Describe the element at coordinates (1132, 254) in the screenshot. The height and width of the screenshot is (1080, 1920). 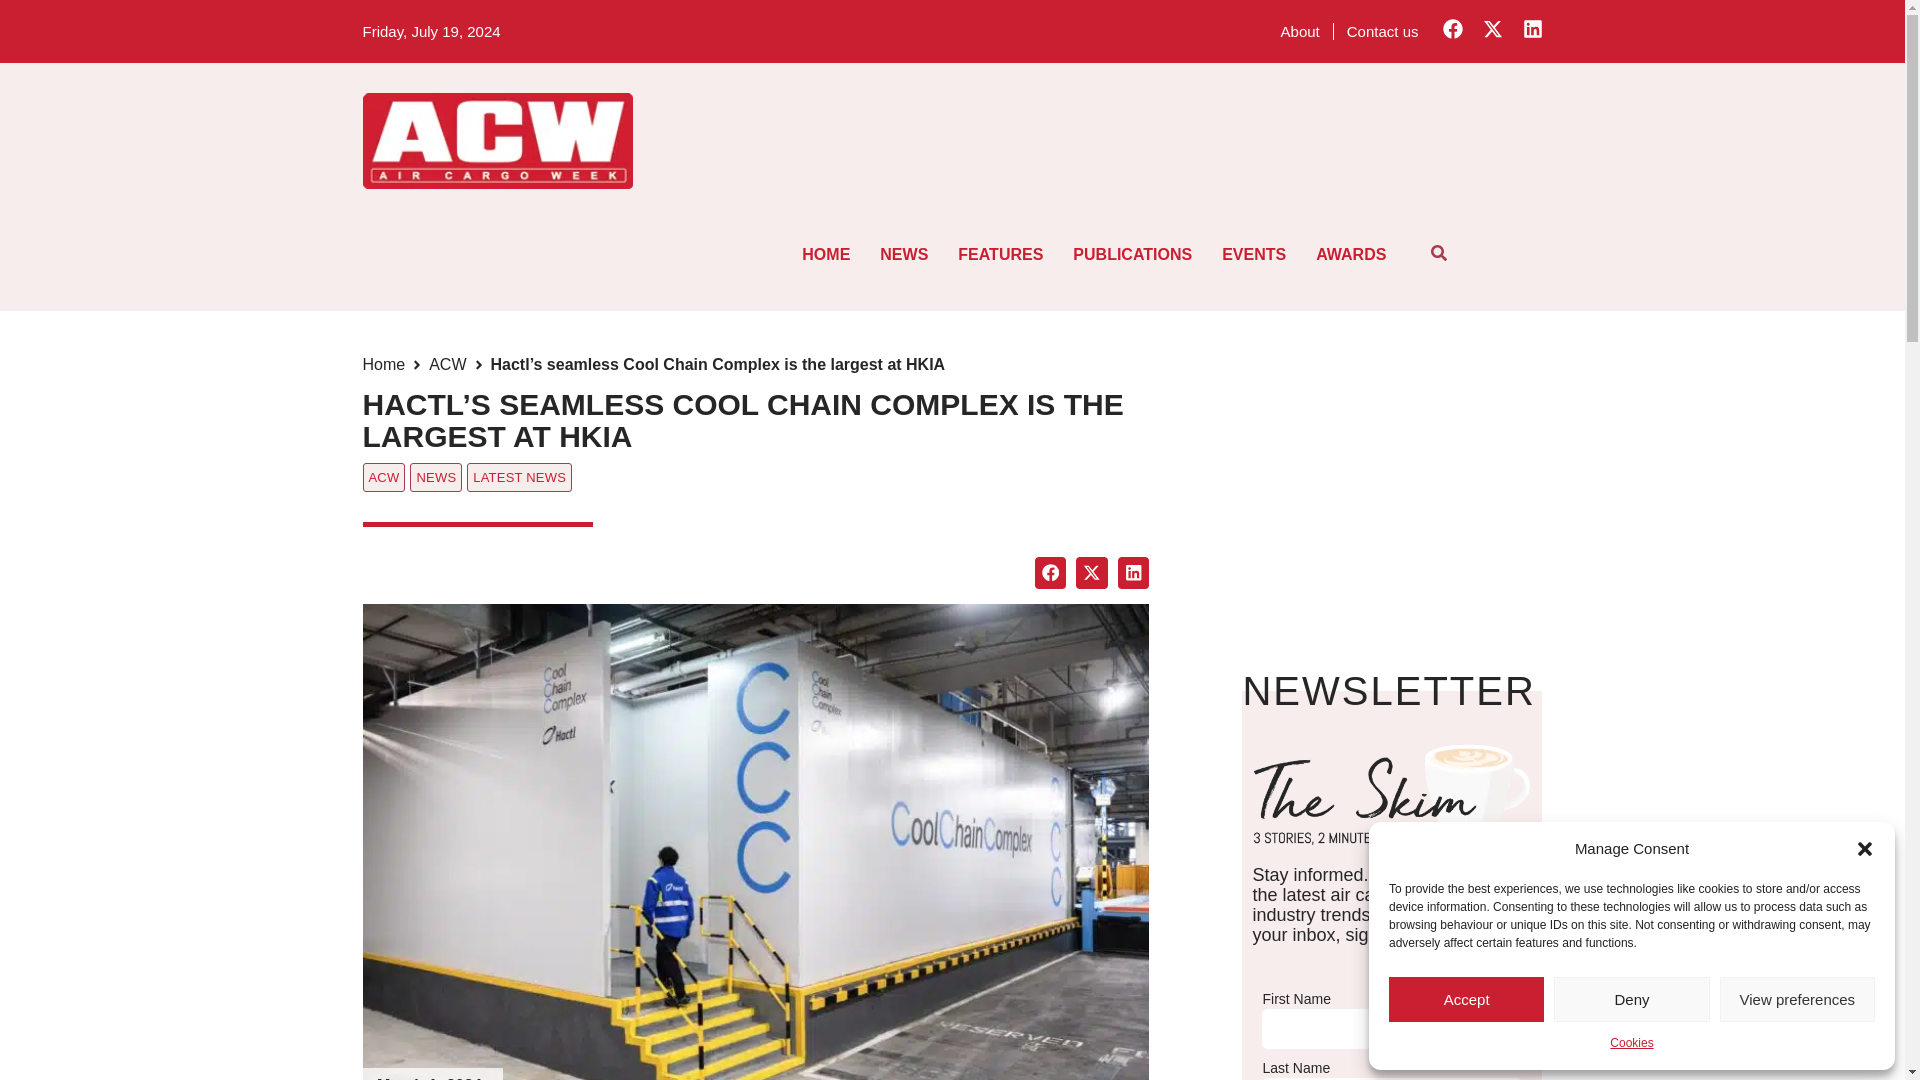
I see `PUBLICATIONS` at that location.